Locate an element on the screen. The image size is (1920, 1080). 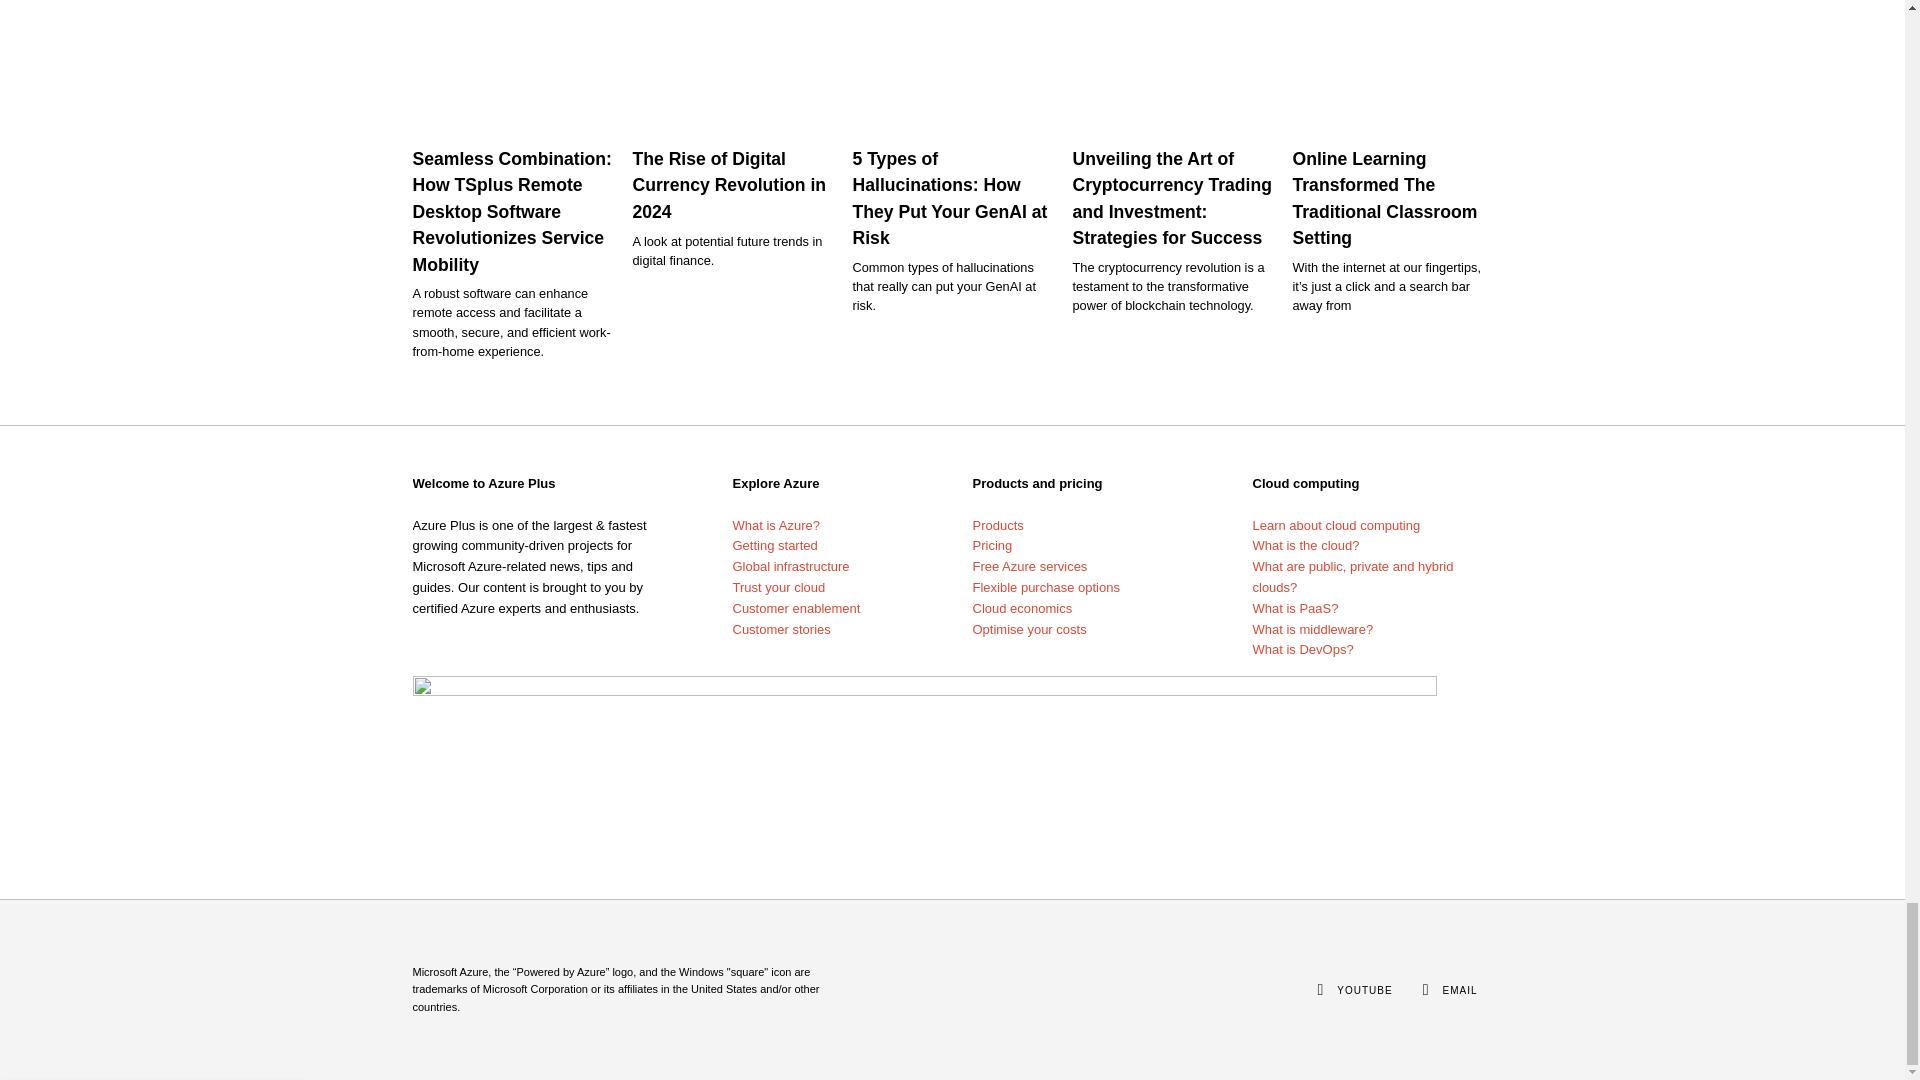
YouTube is located at coordinates (1364, 990).